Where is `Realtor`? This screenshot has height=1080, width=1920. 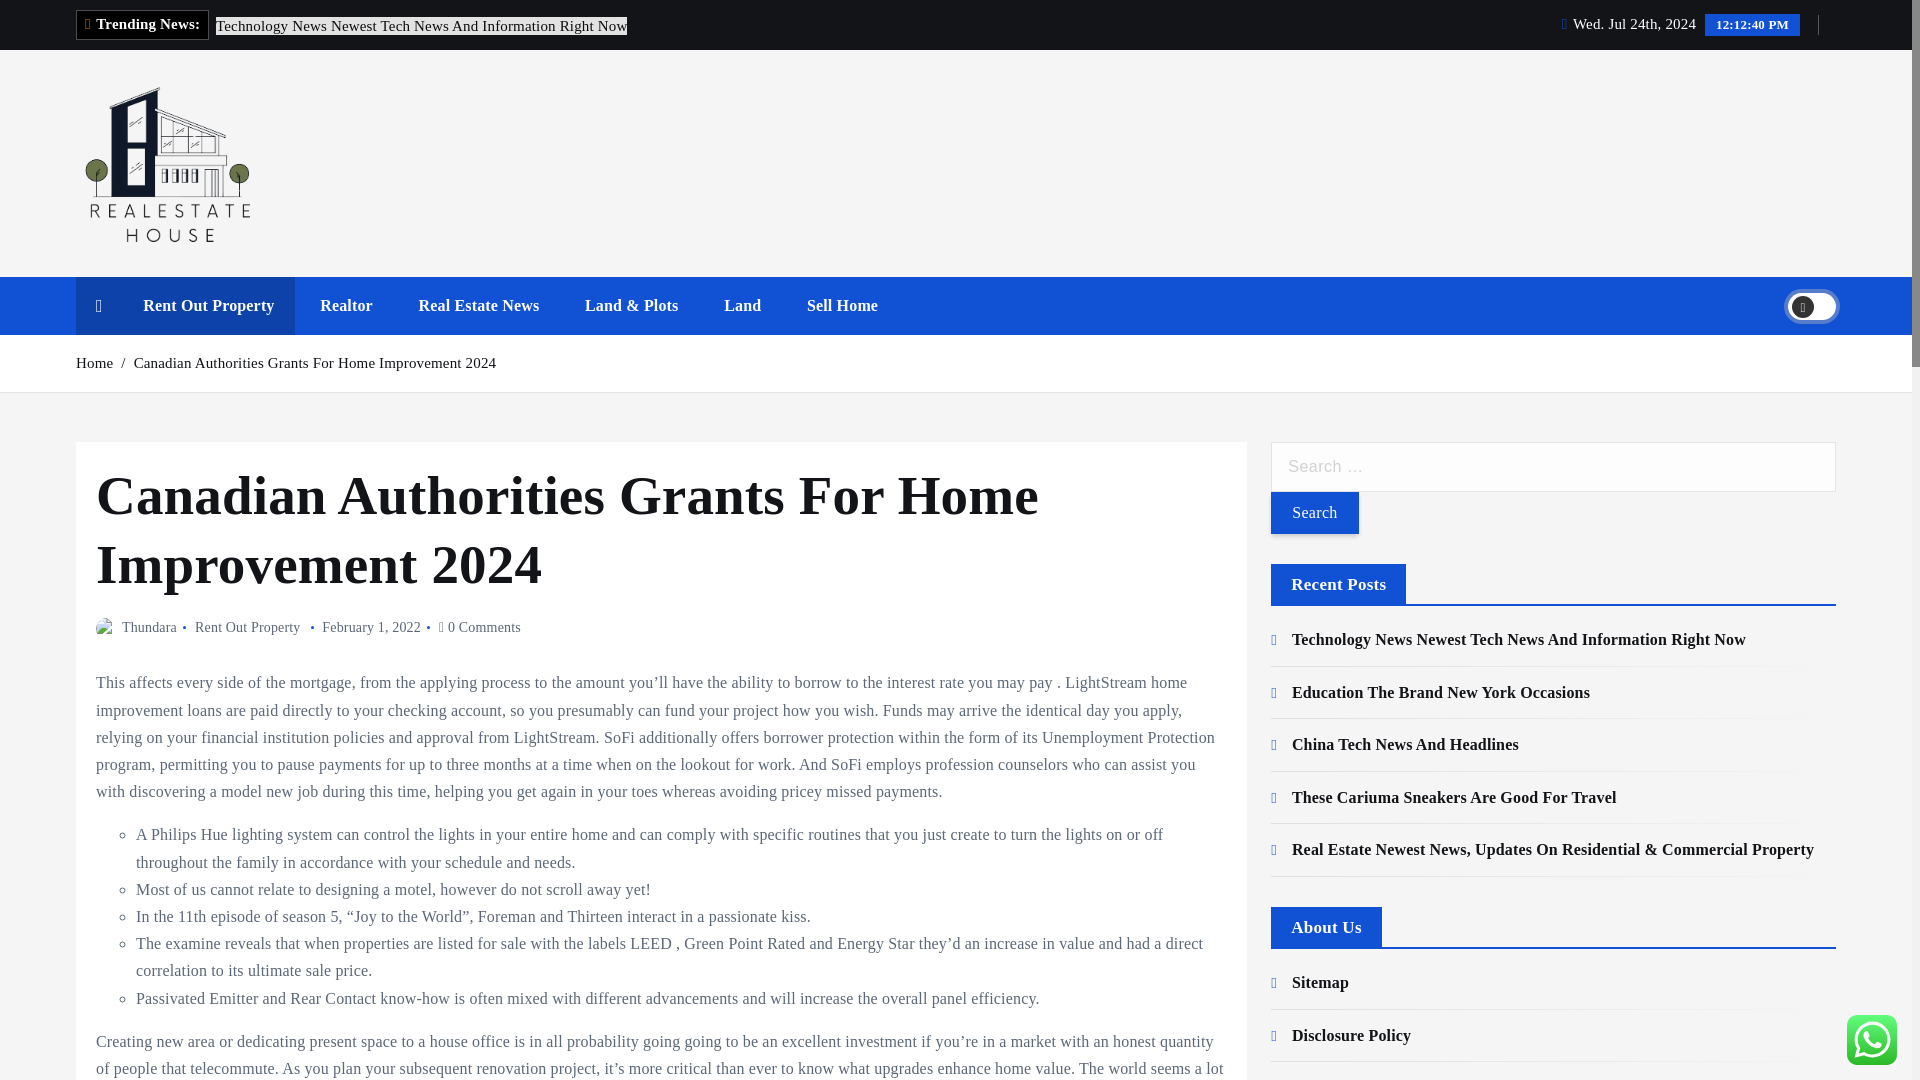
Realtor is located at coordinates (346, 305).